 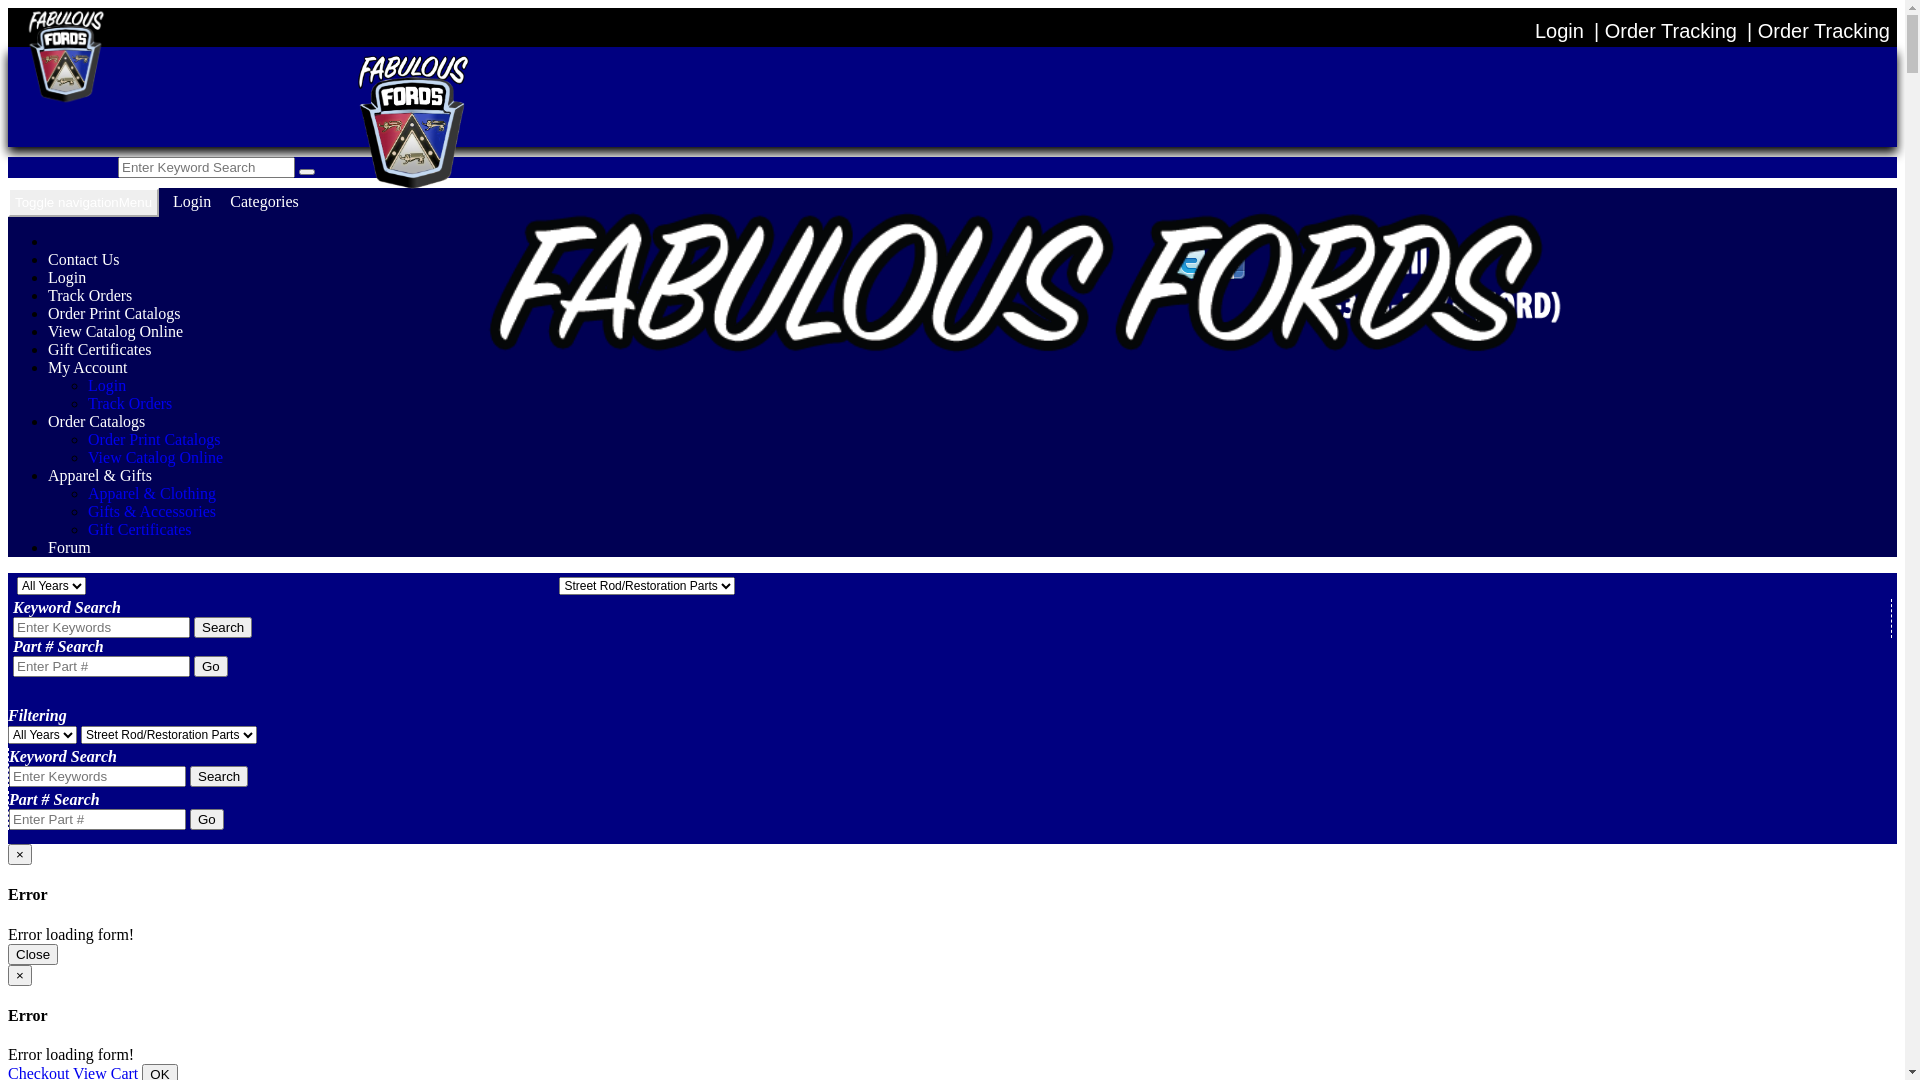 I want to click on Go, so click(x=211, y=666).